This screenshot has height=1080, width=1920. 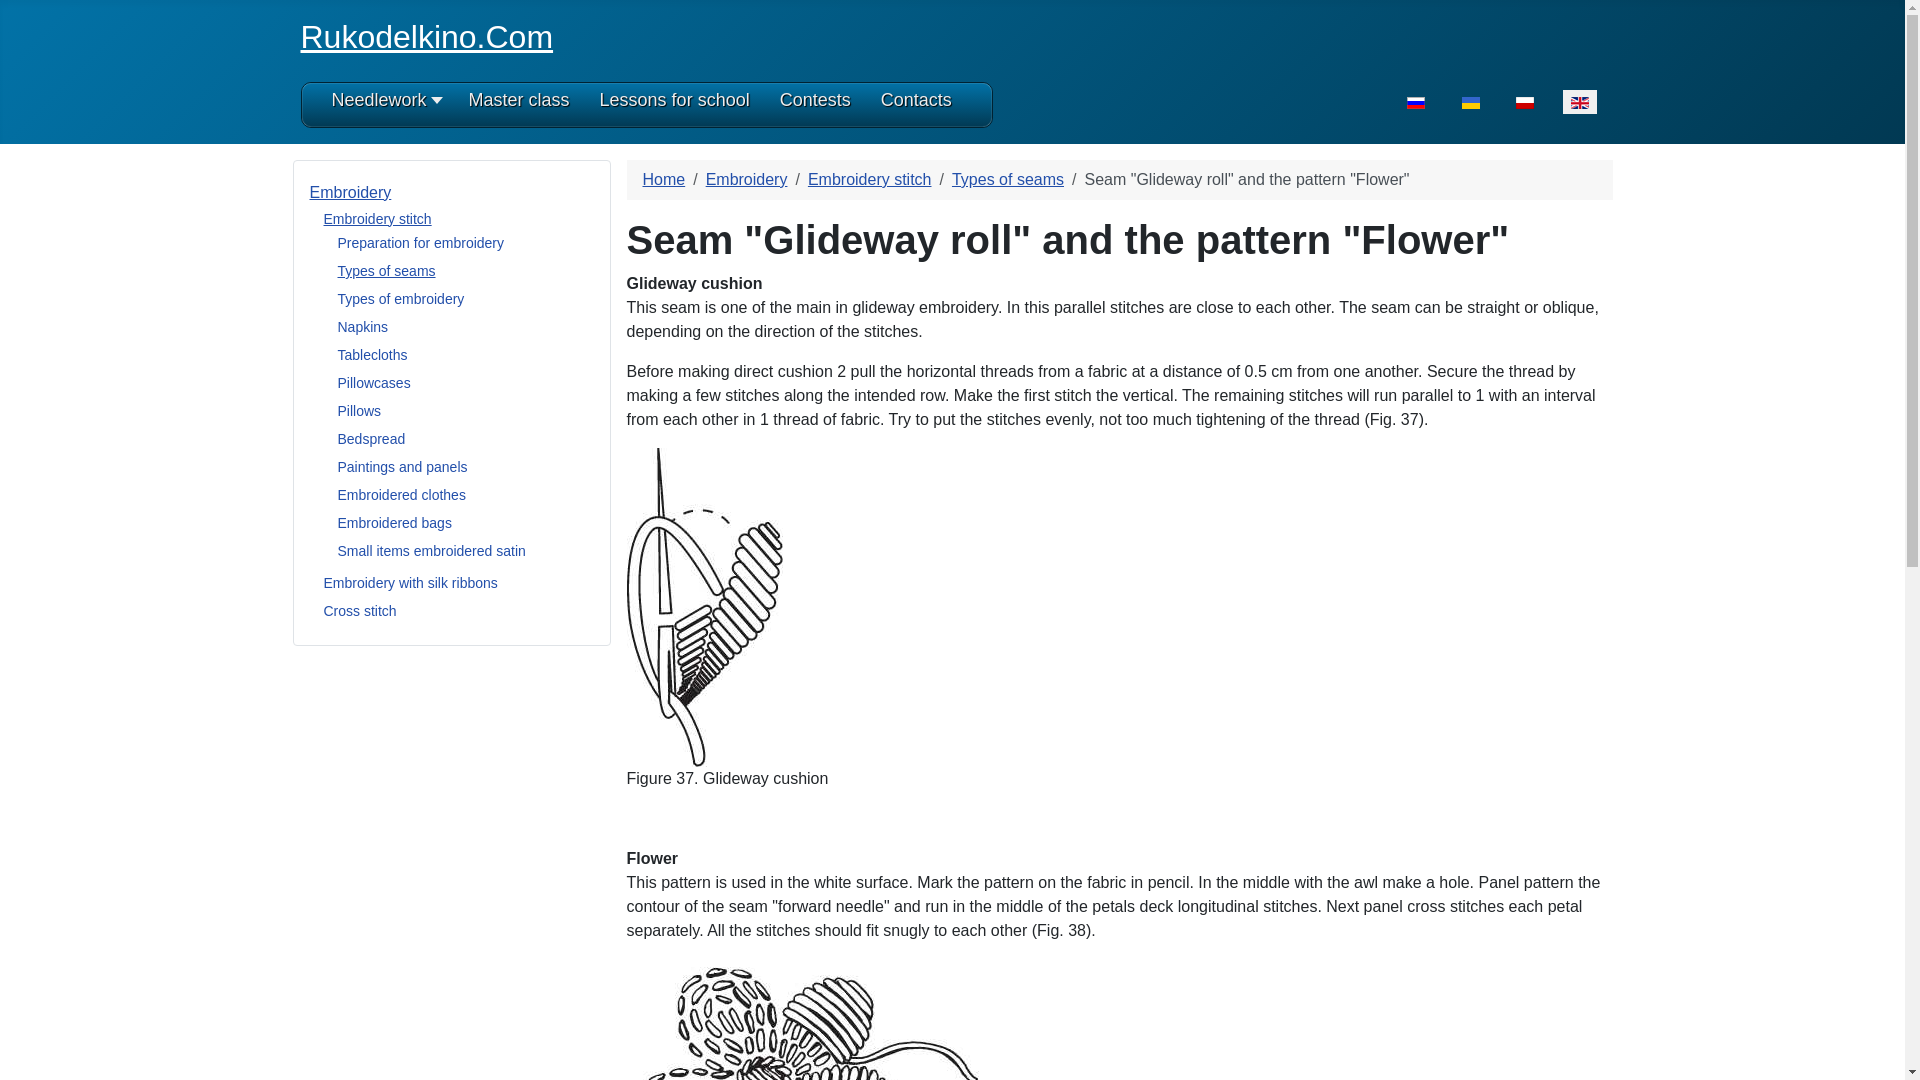 I want to click on Master class, so click(x=519, y=106).